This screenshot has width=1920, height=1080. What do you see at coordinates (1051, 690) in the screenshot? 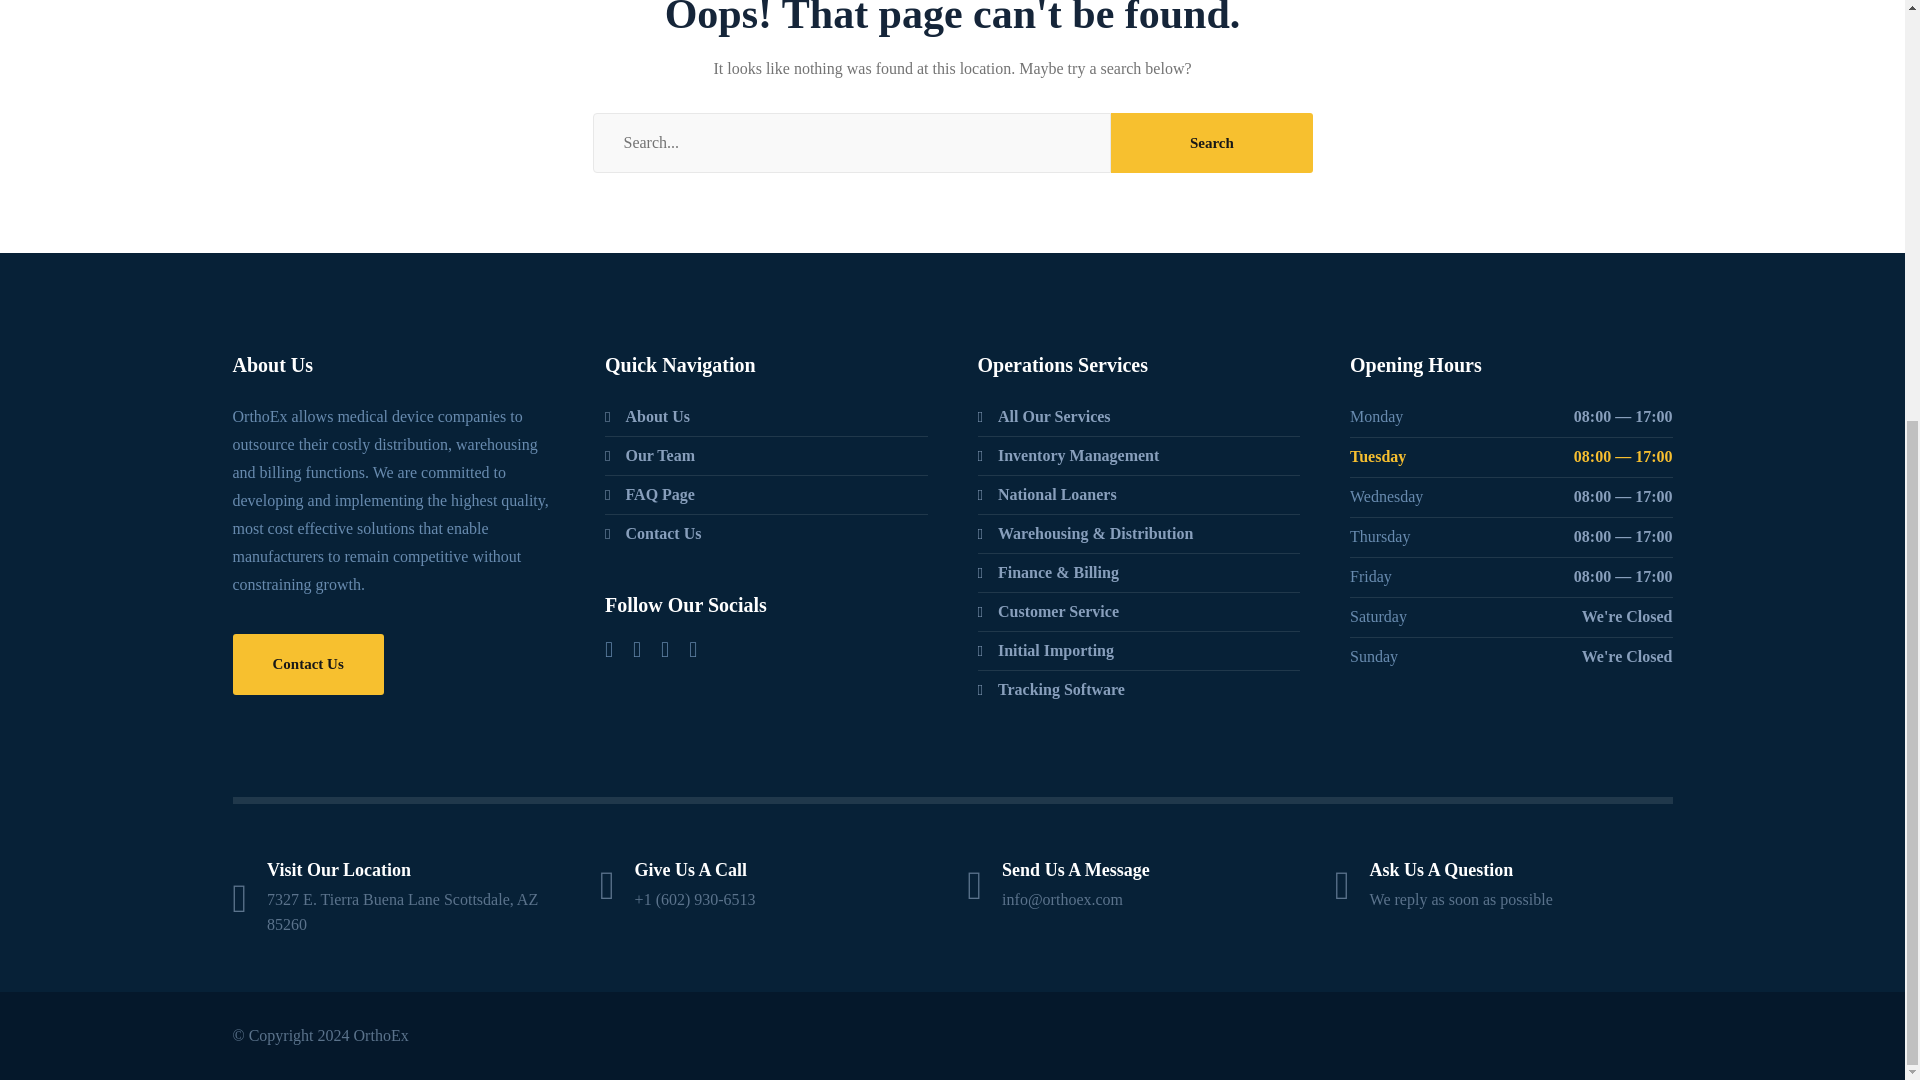
I see `Tracking Software` at bounding box center [1051, 690].